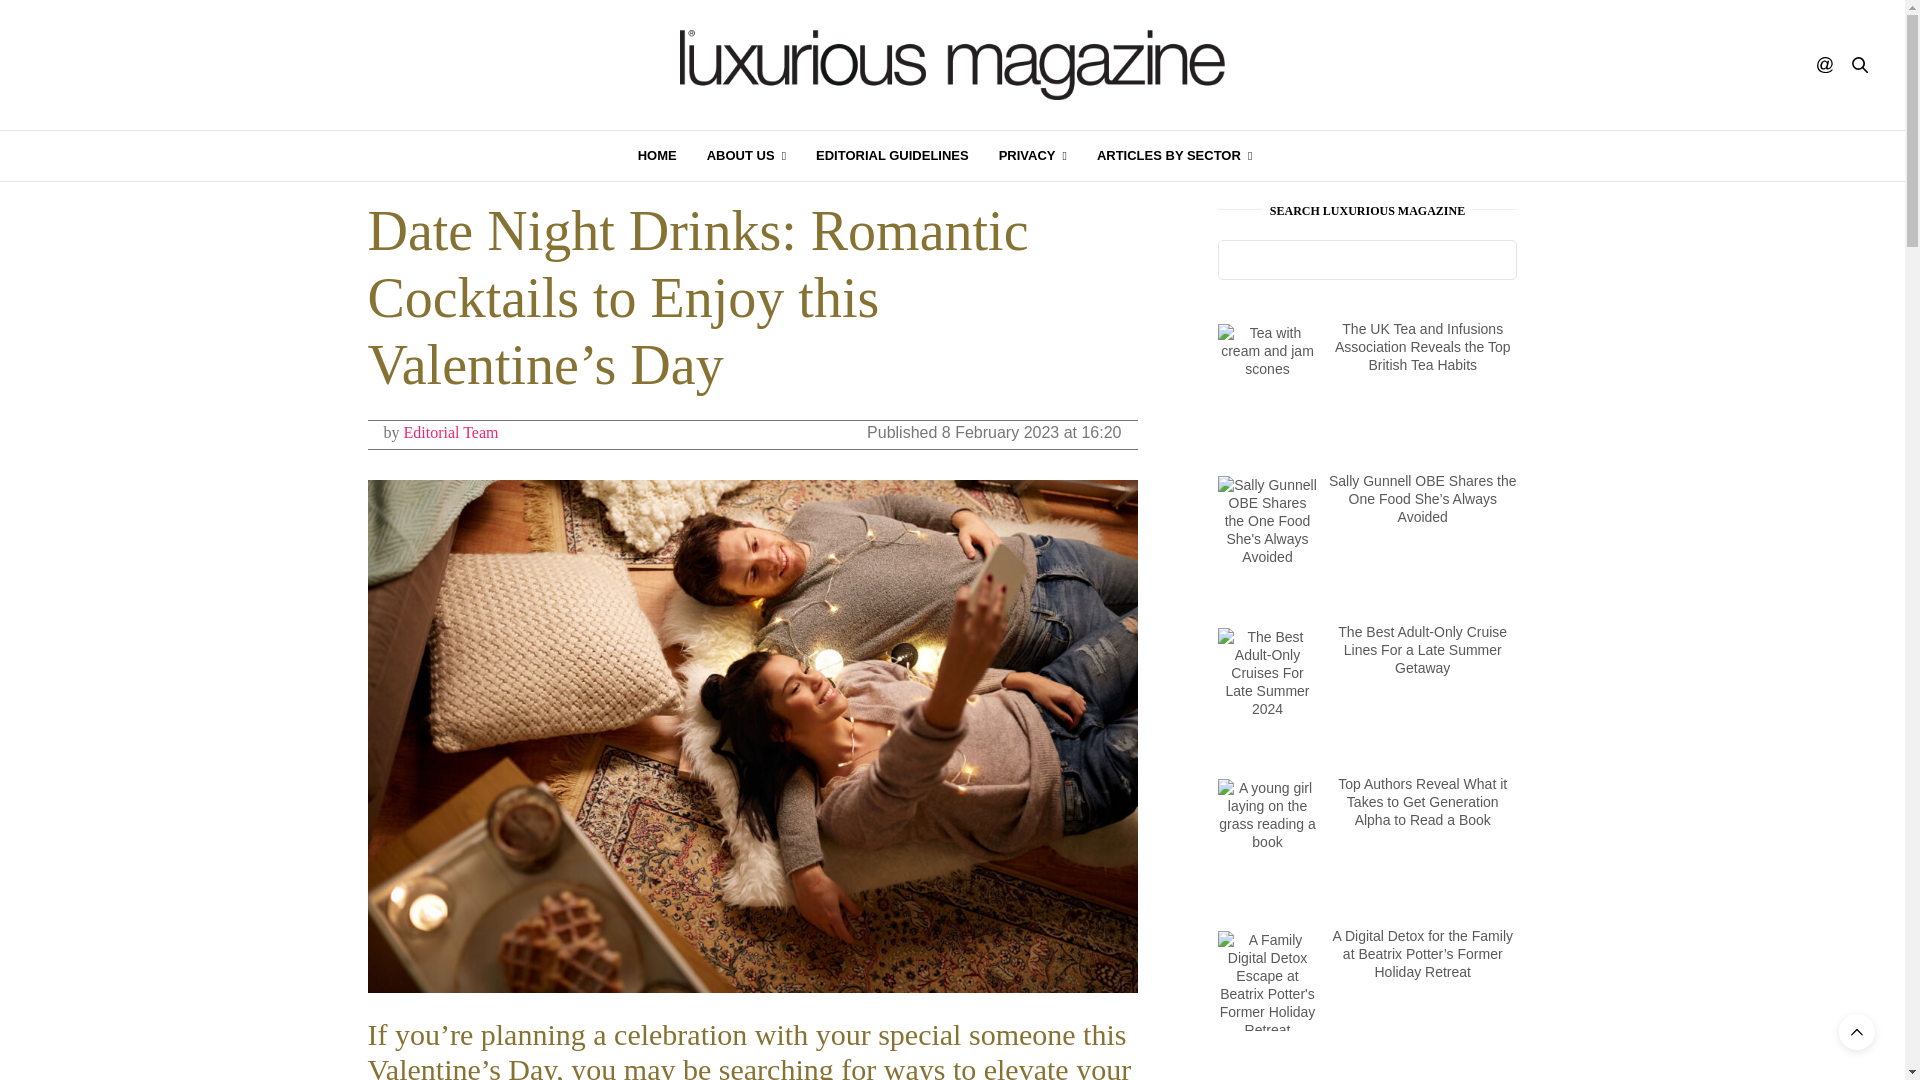 The width and height of the screenshot is (1920, 1080). I want to click on Posts by Editorial Team, so click(451, 432).